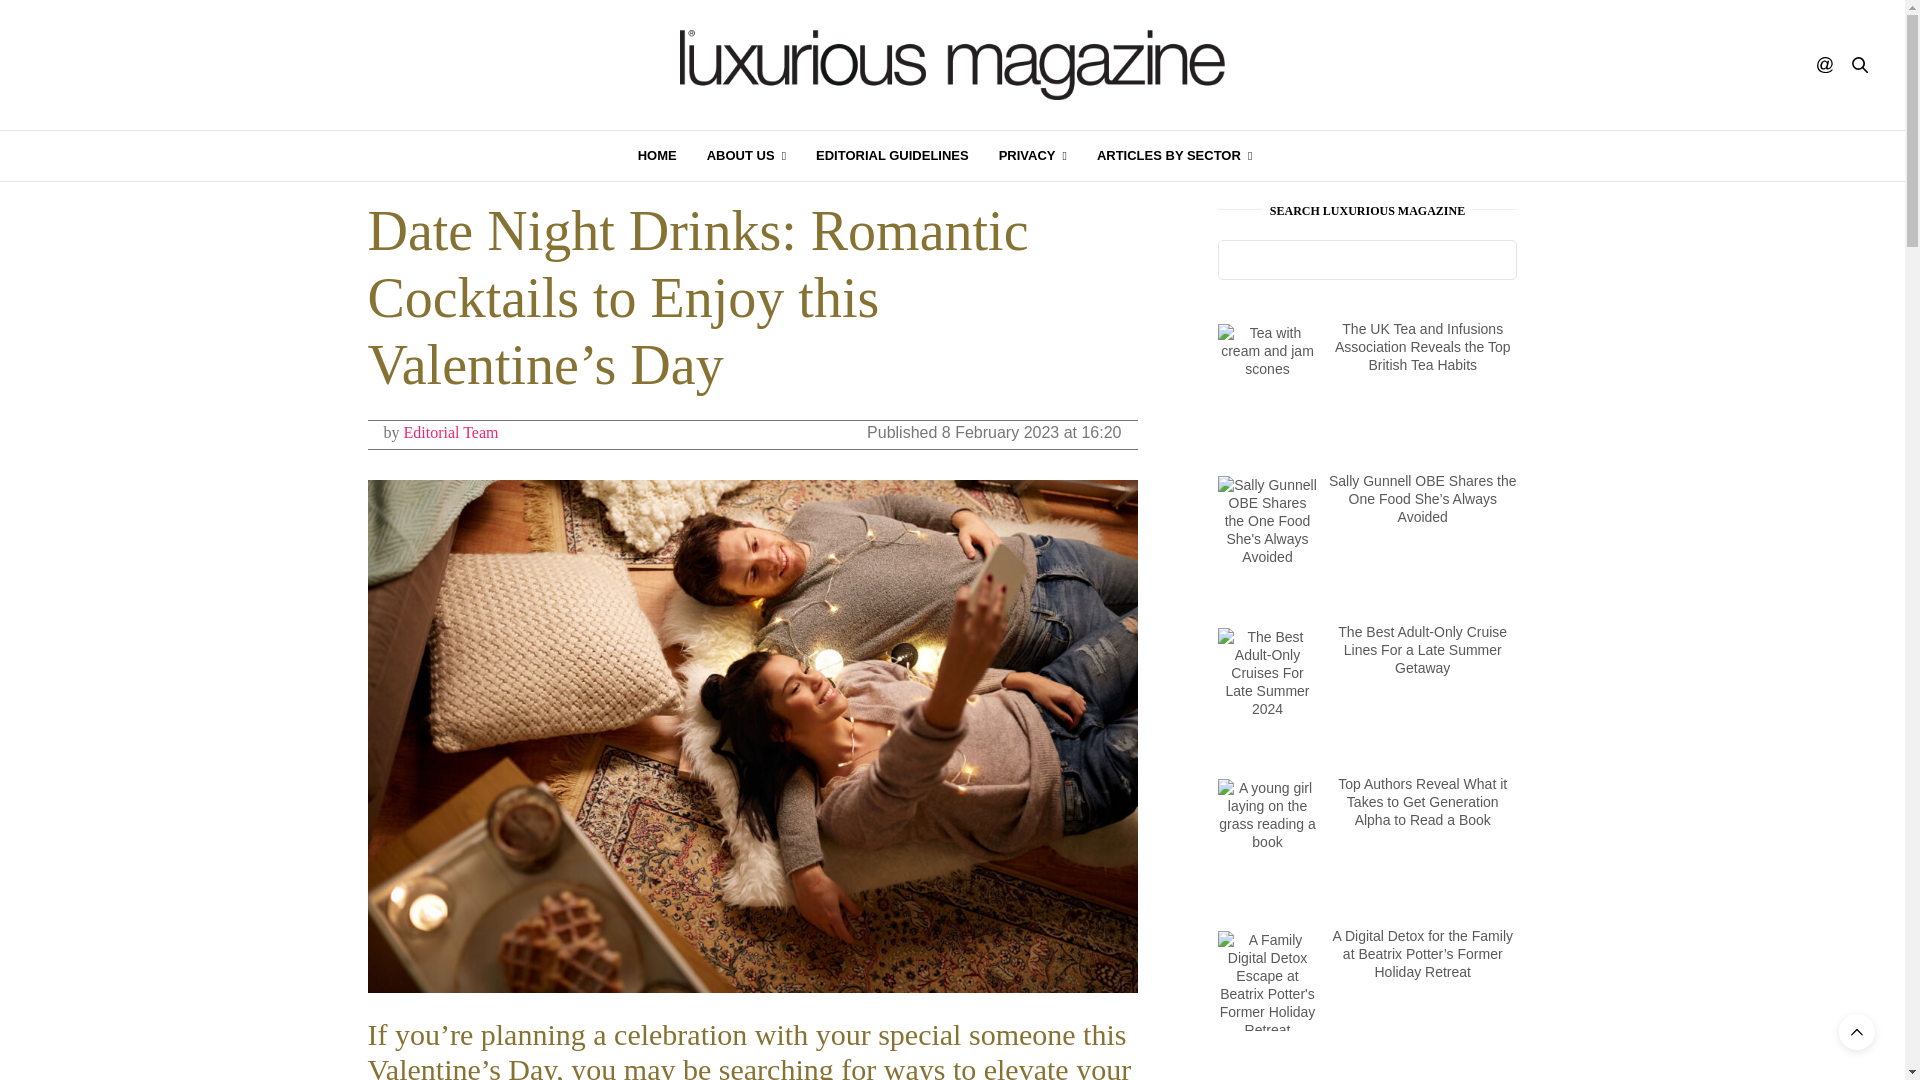 The width and height of the screenshot is (1920, 1080). I want to click on Posts by Editorial Team, so click(451, 432).